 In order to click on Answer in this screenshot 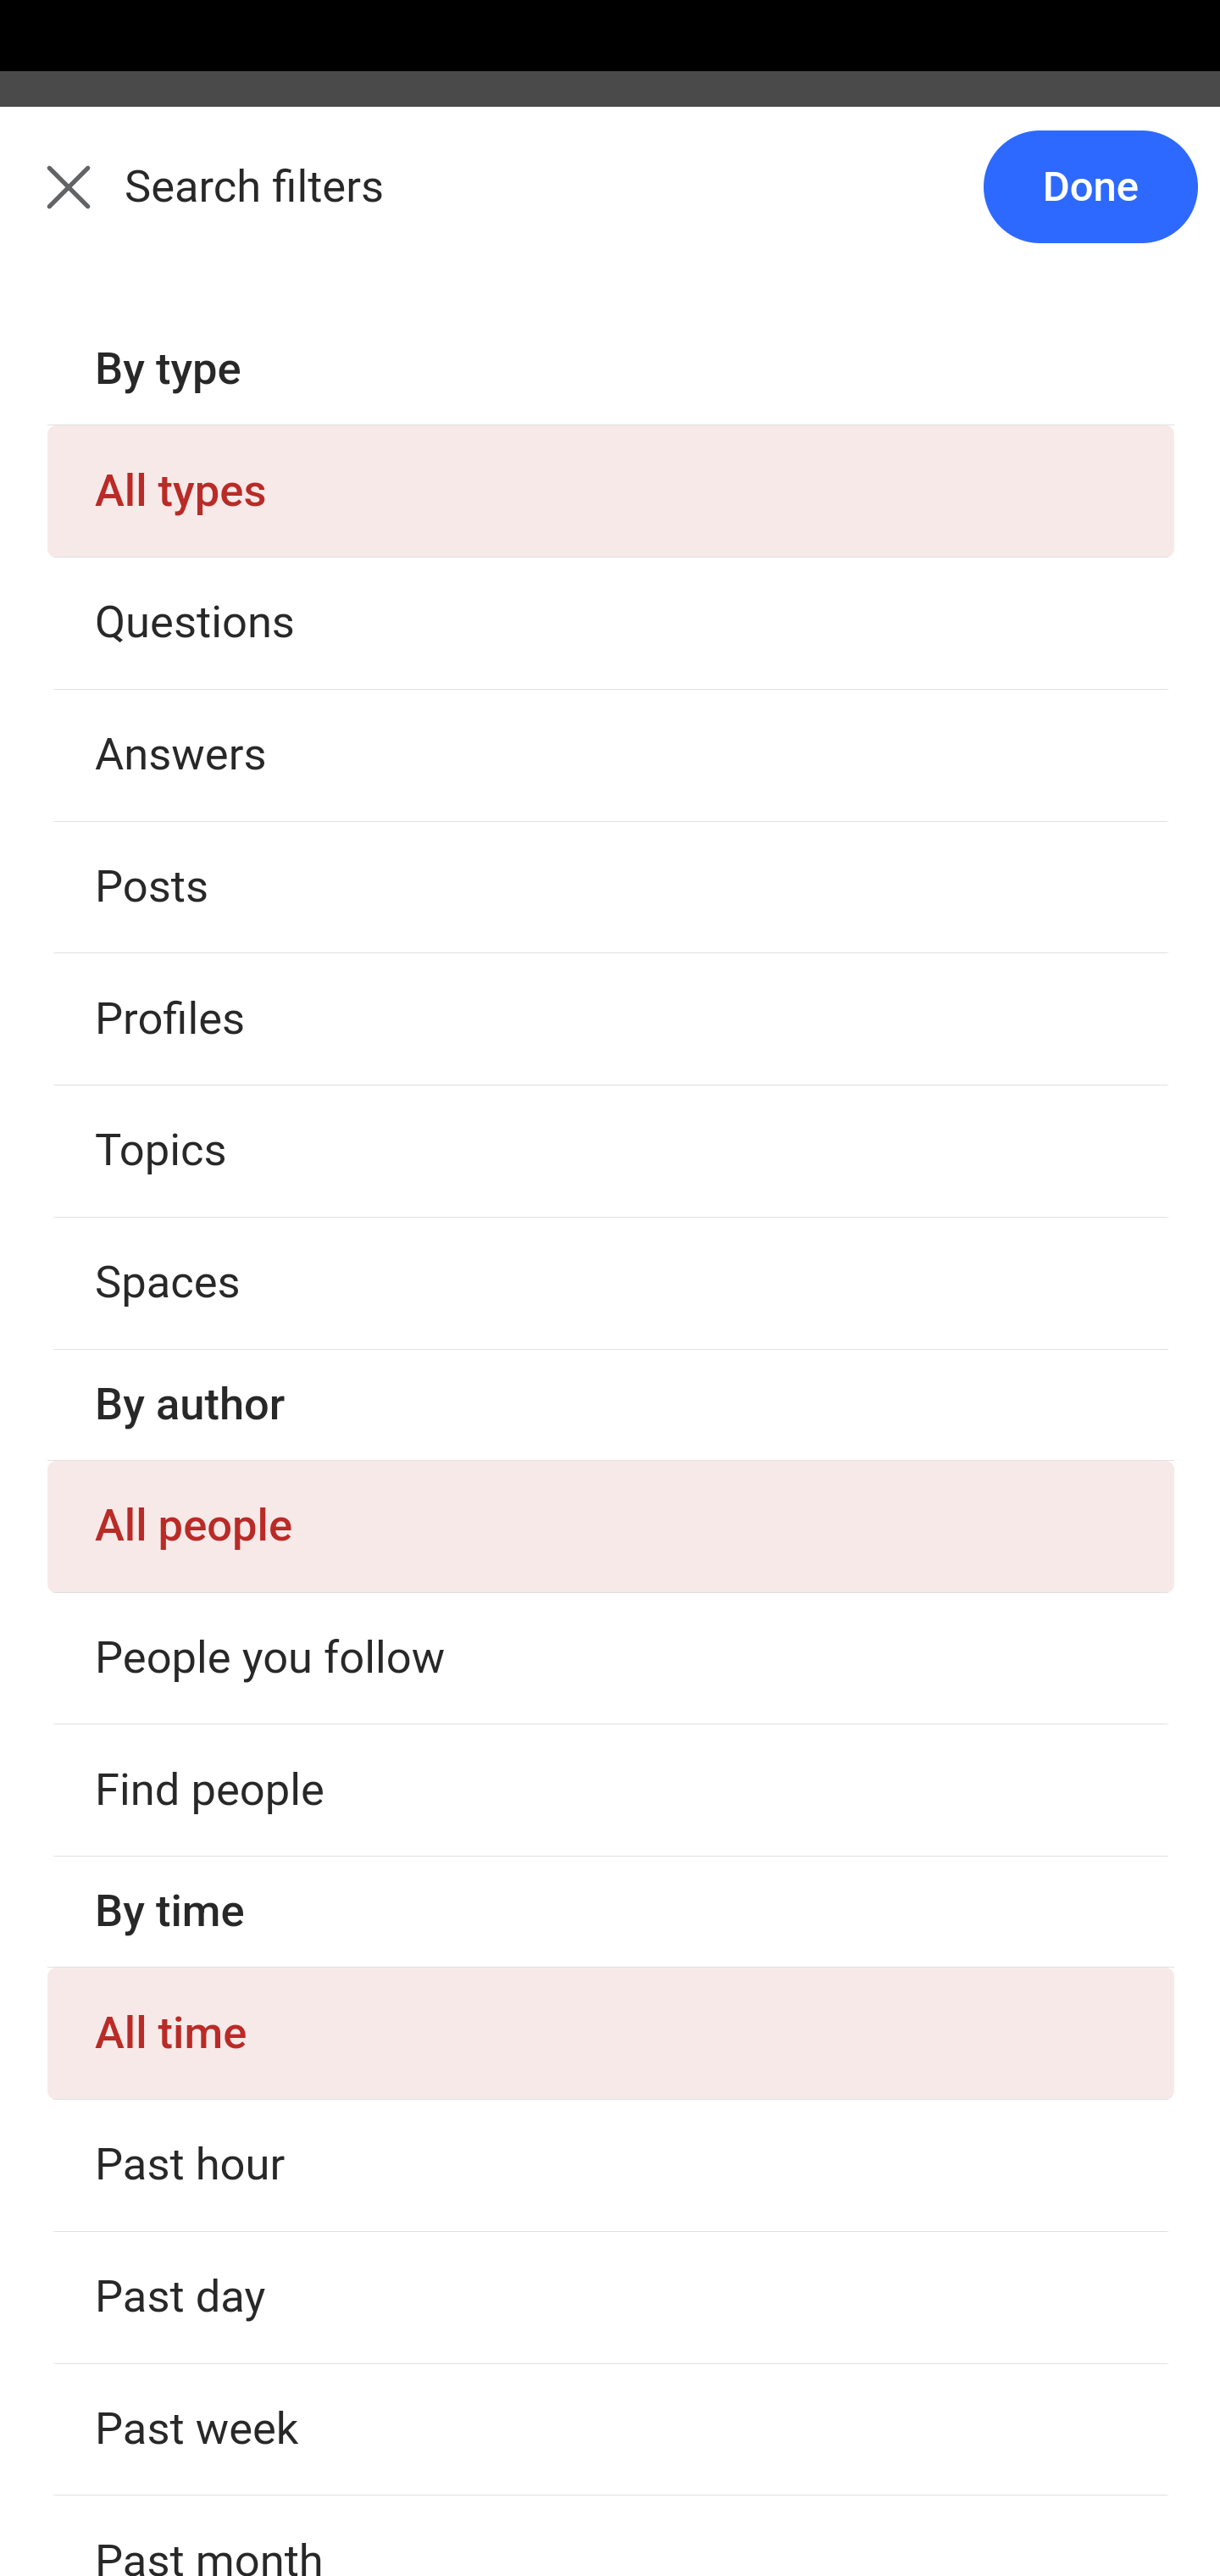, I will do `click(207, 1393)`.